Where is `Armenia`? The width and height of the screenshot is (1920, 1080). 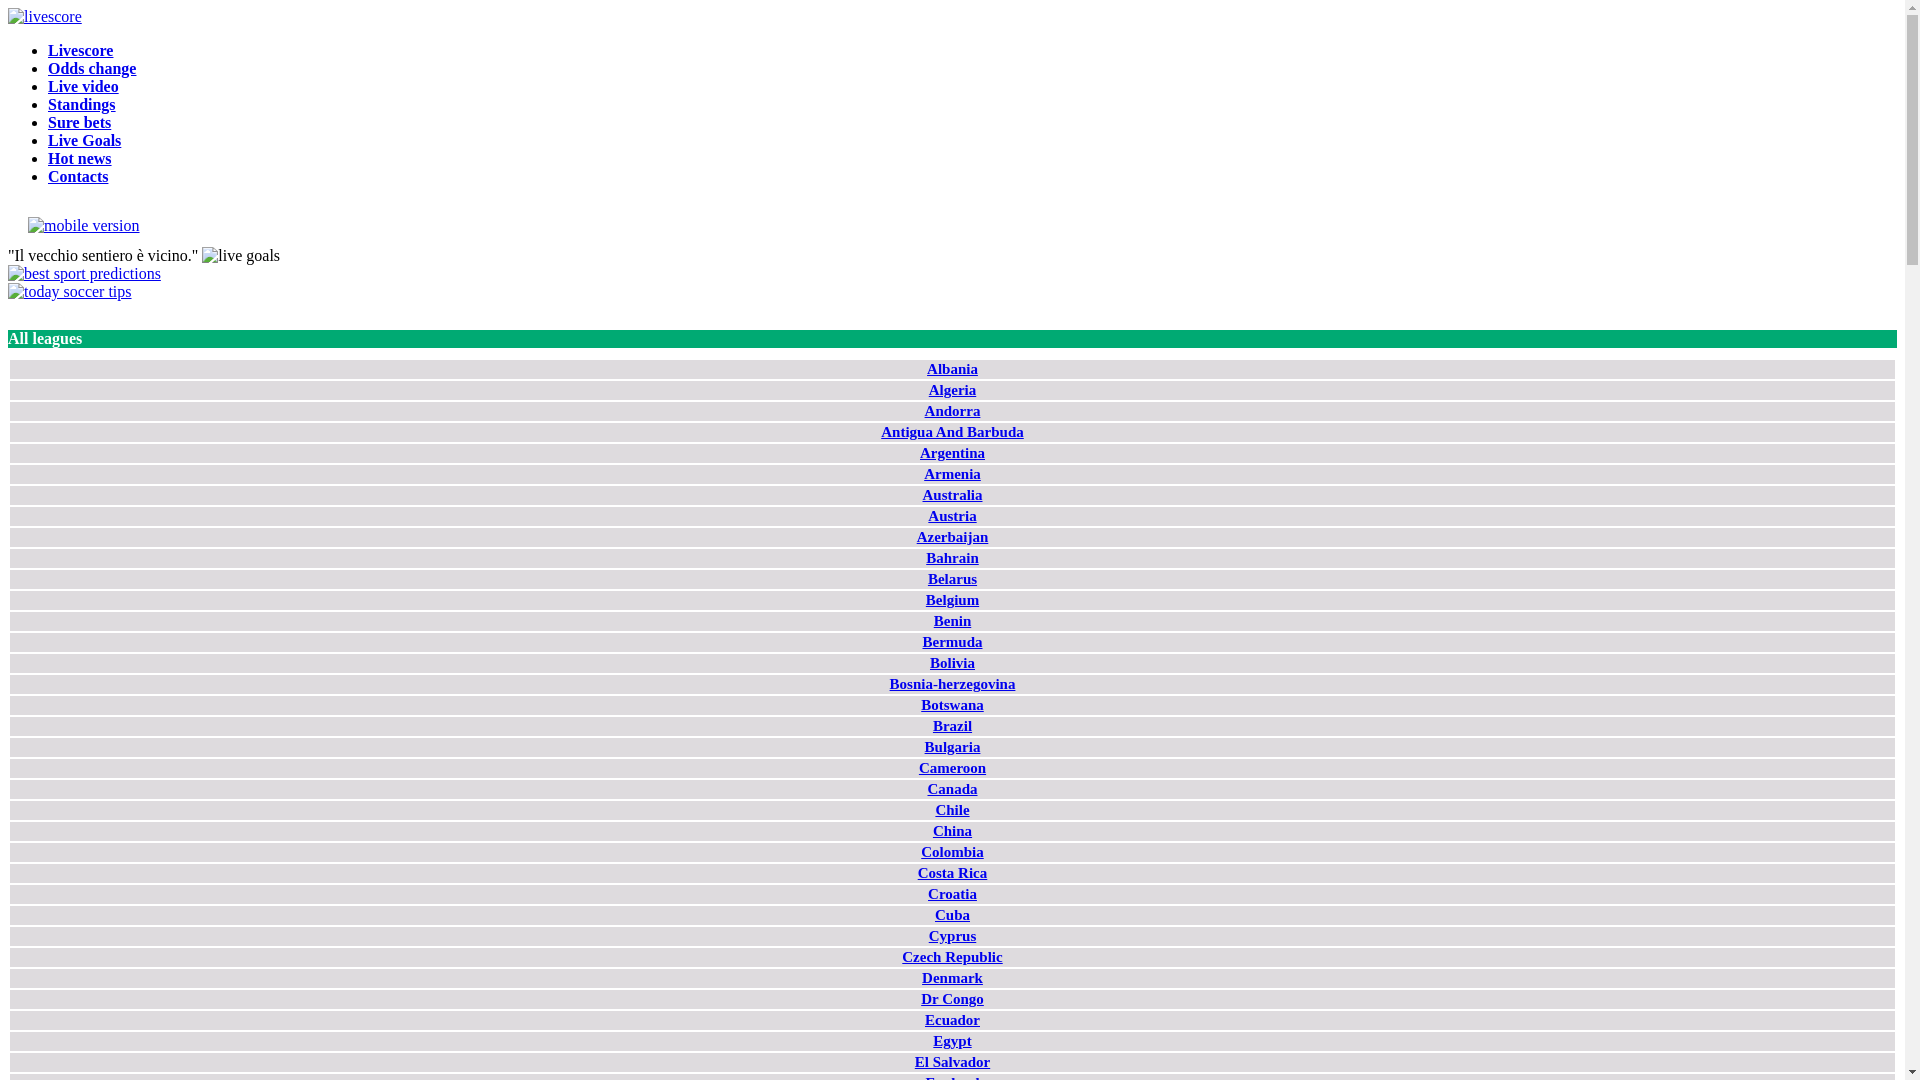 Armenia is located at coordinates (952, 474).